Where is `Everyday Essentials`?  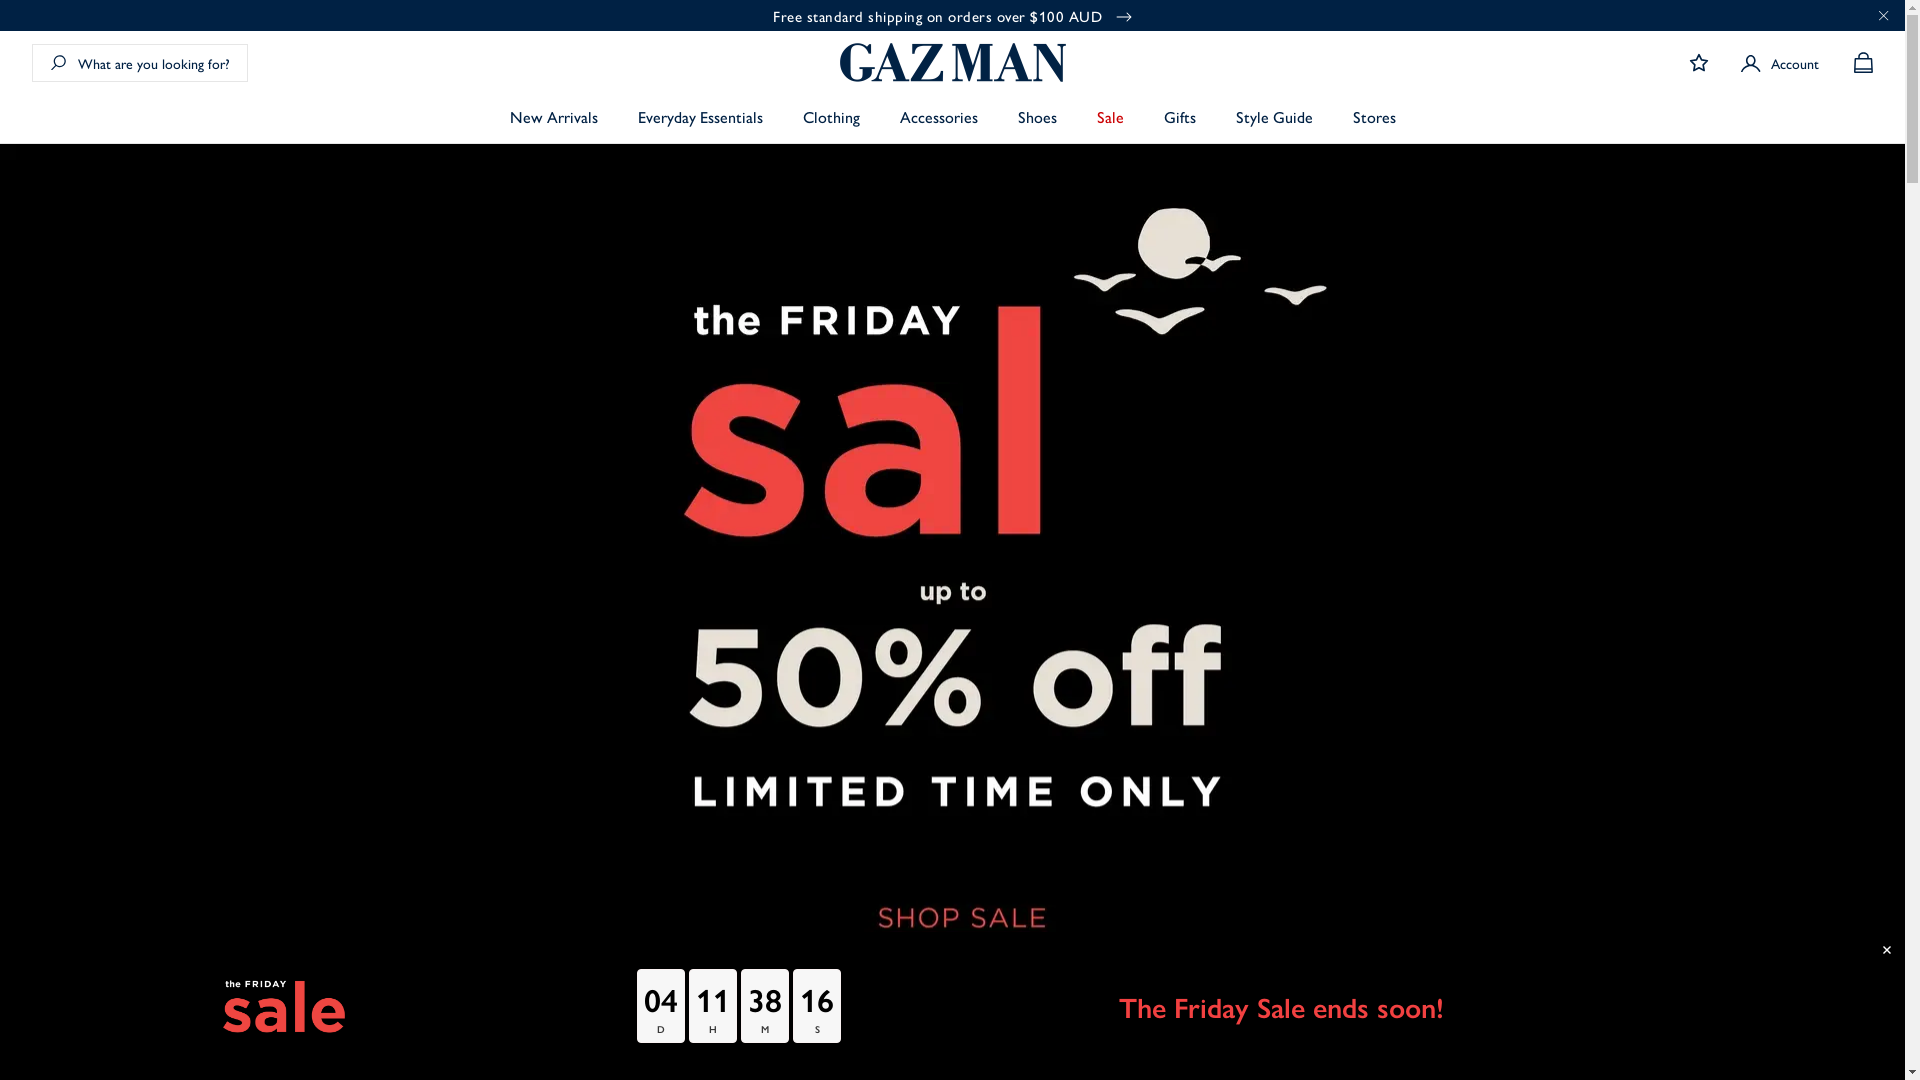 Everyday Essentials is located at coordinates (700, 118).